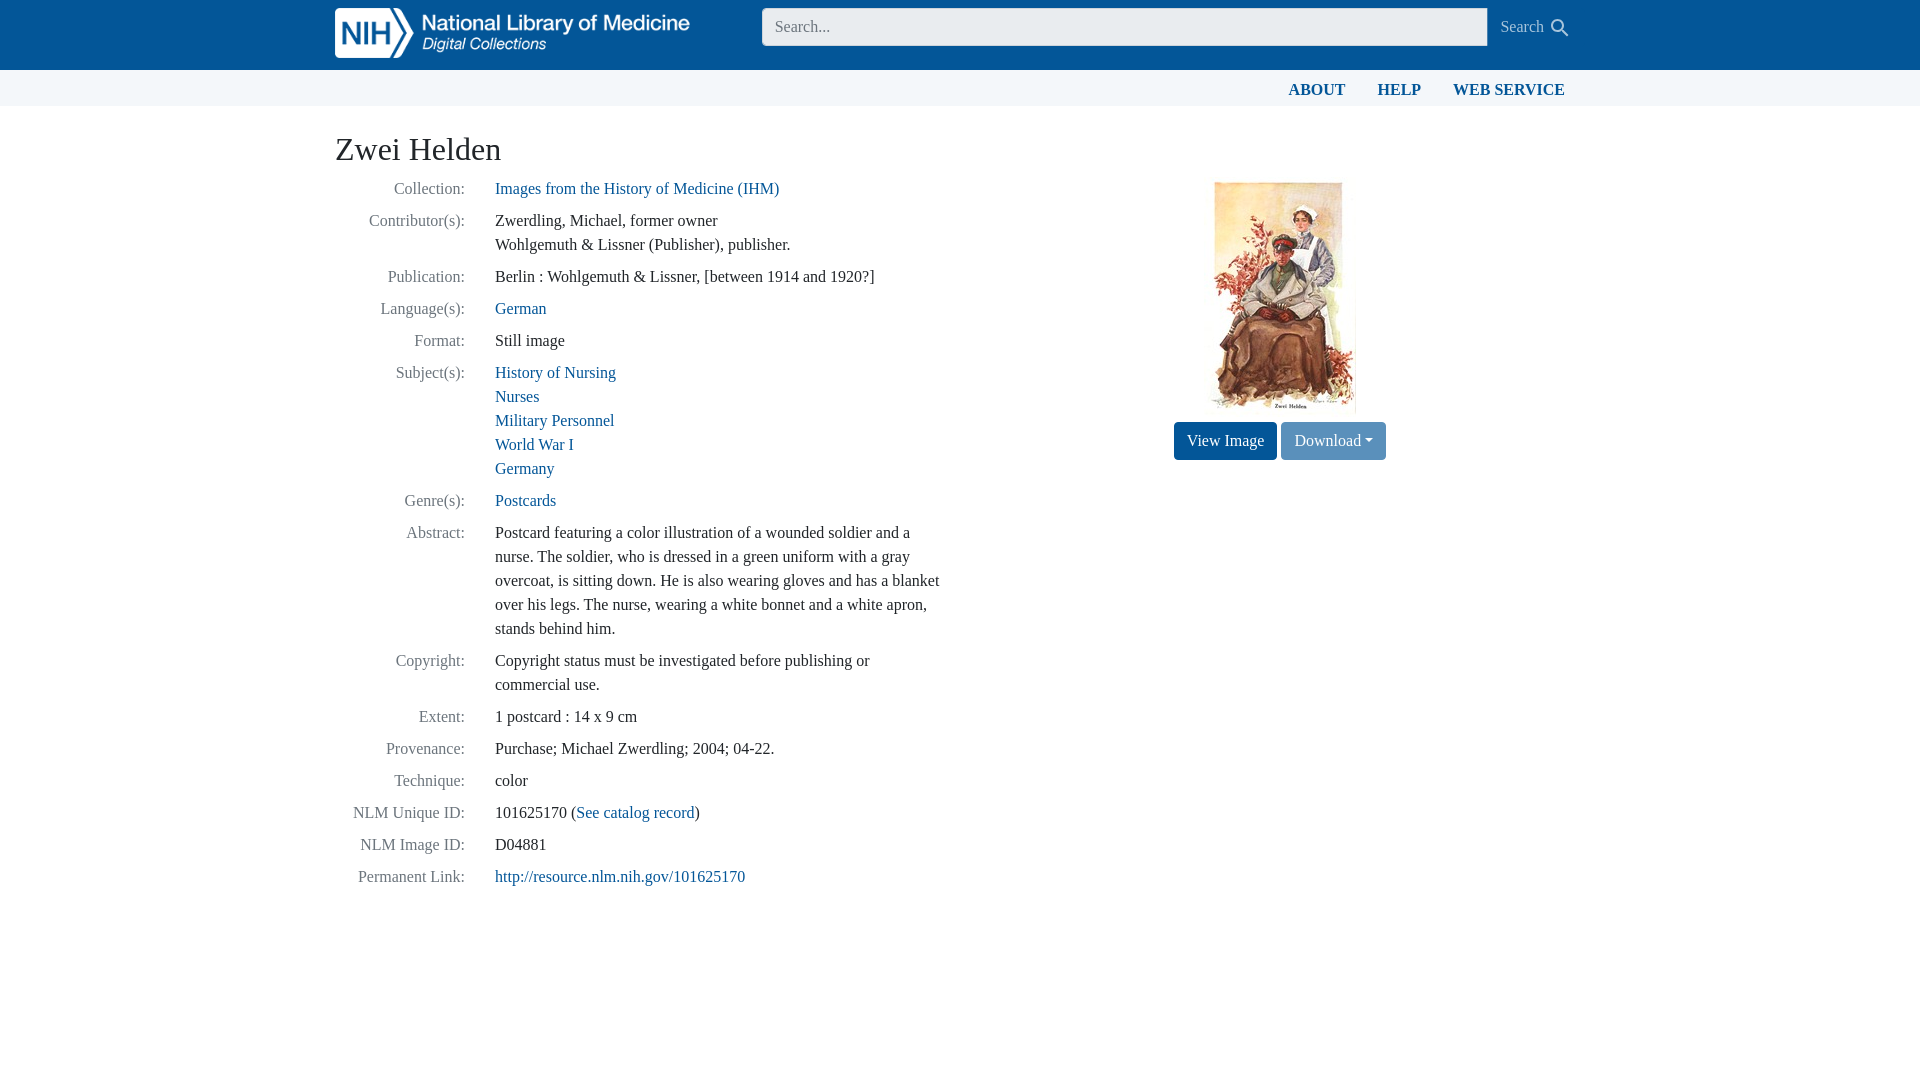 The height and width of the screenshot is (1080, 1920). I want to click on History of Nursing, so click(556, 372).